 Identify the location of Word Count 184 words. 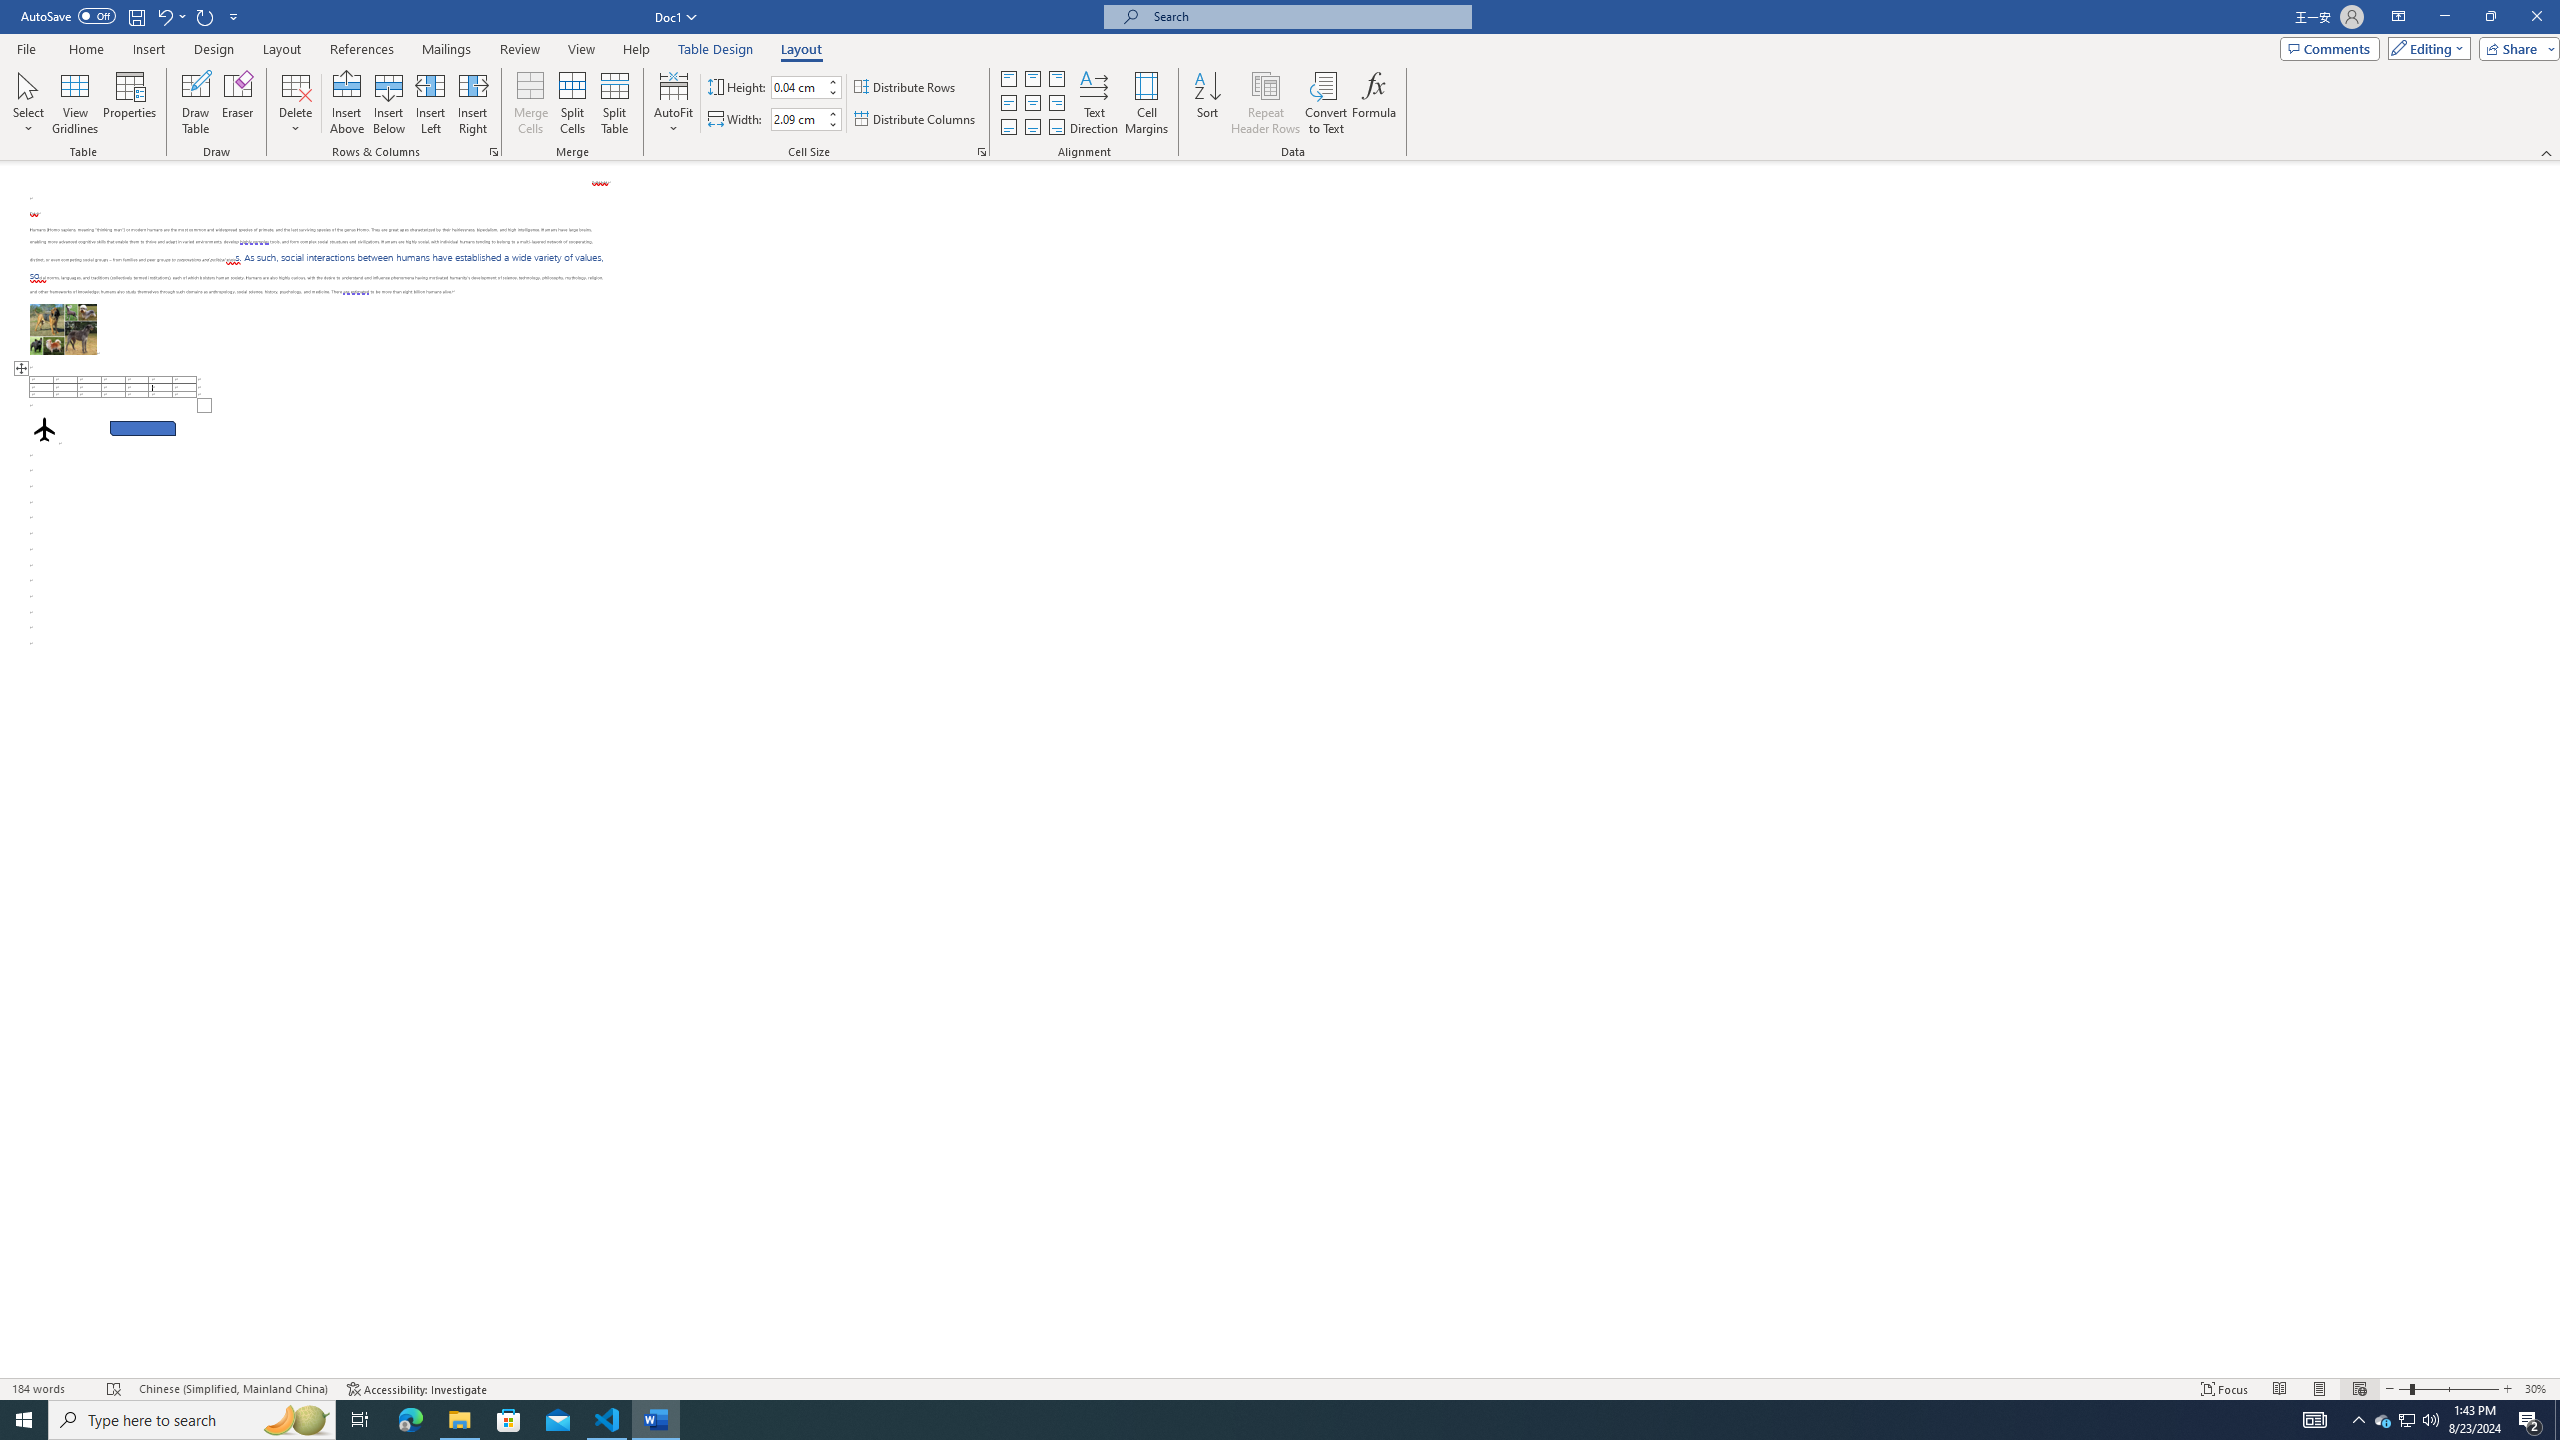
(51, 1389).